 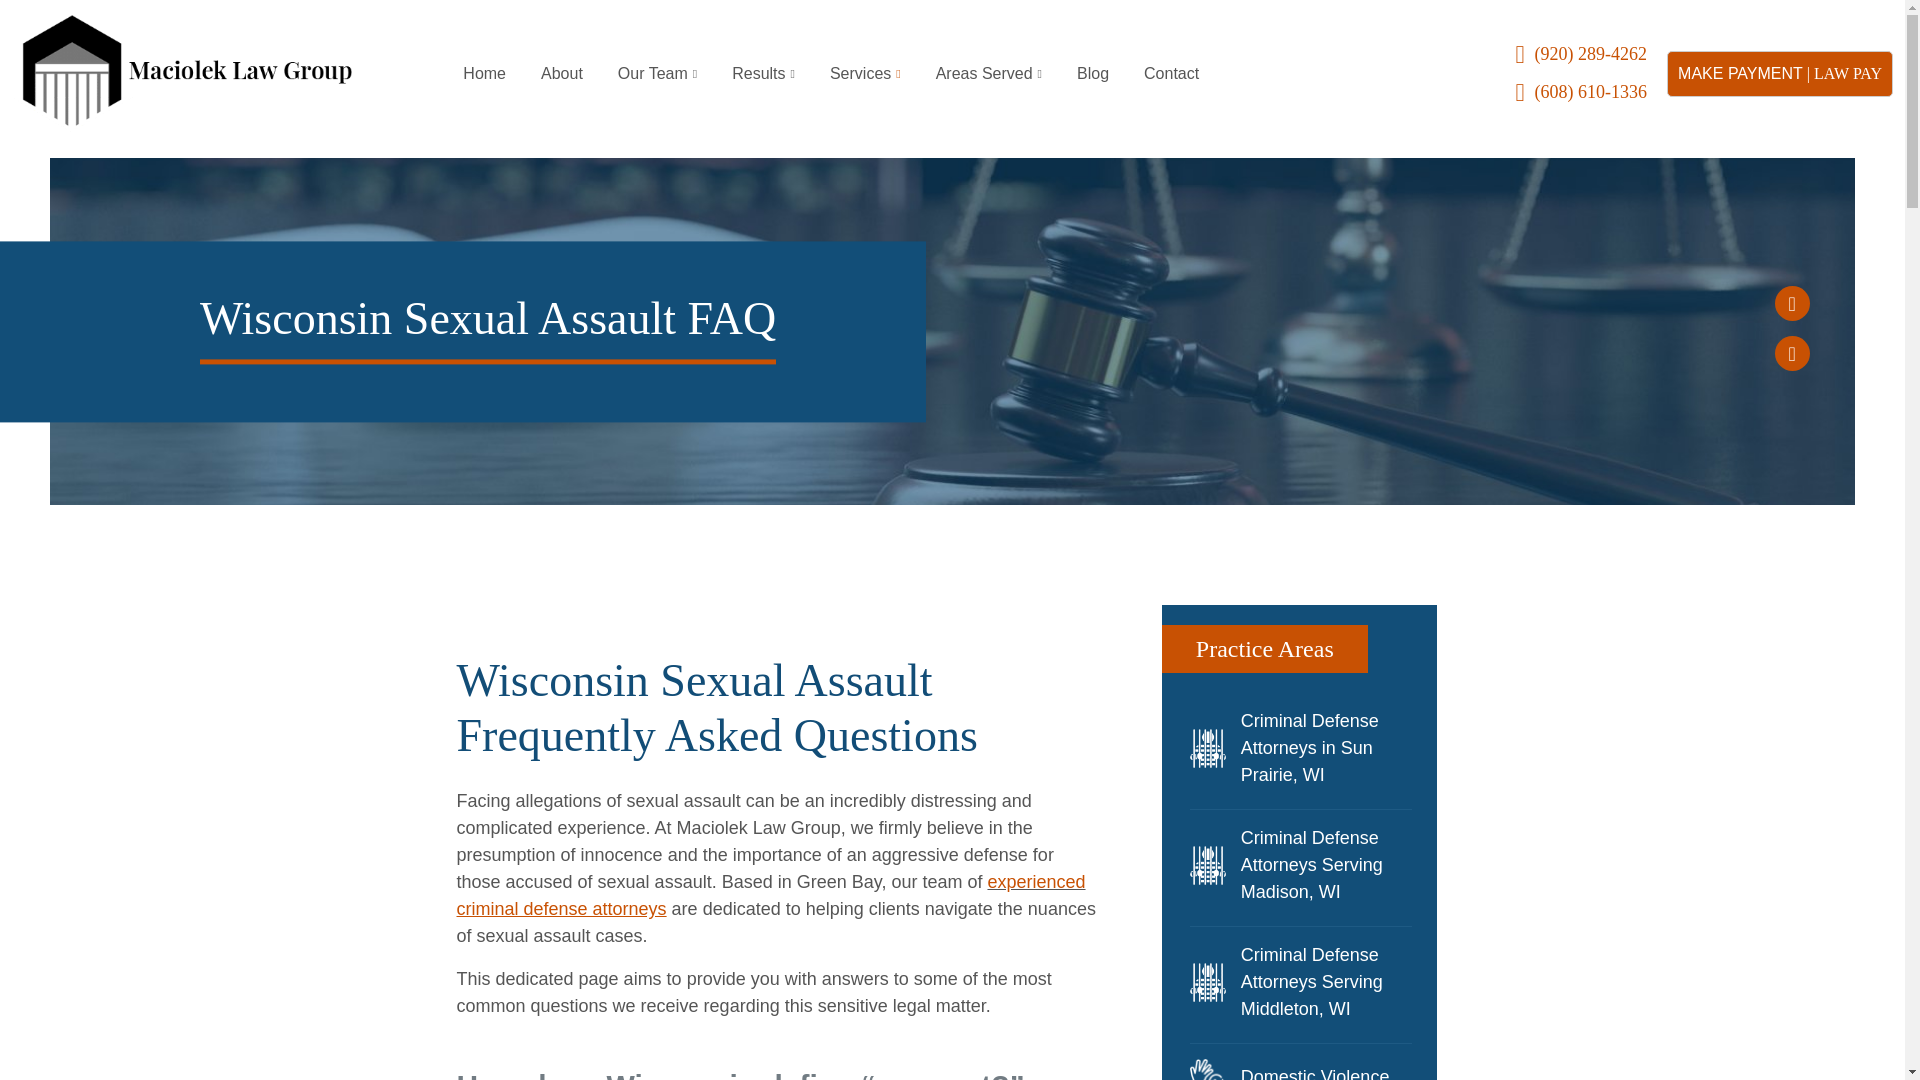 What do you see at coordinates (763, 74) in the screenshot?
I see `Results` at bounding box center [763, 74].